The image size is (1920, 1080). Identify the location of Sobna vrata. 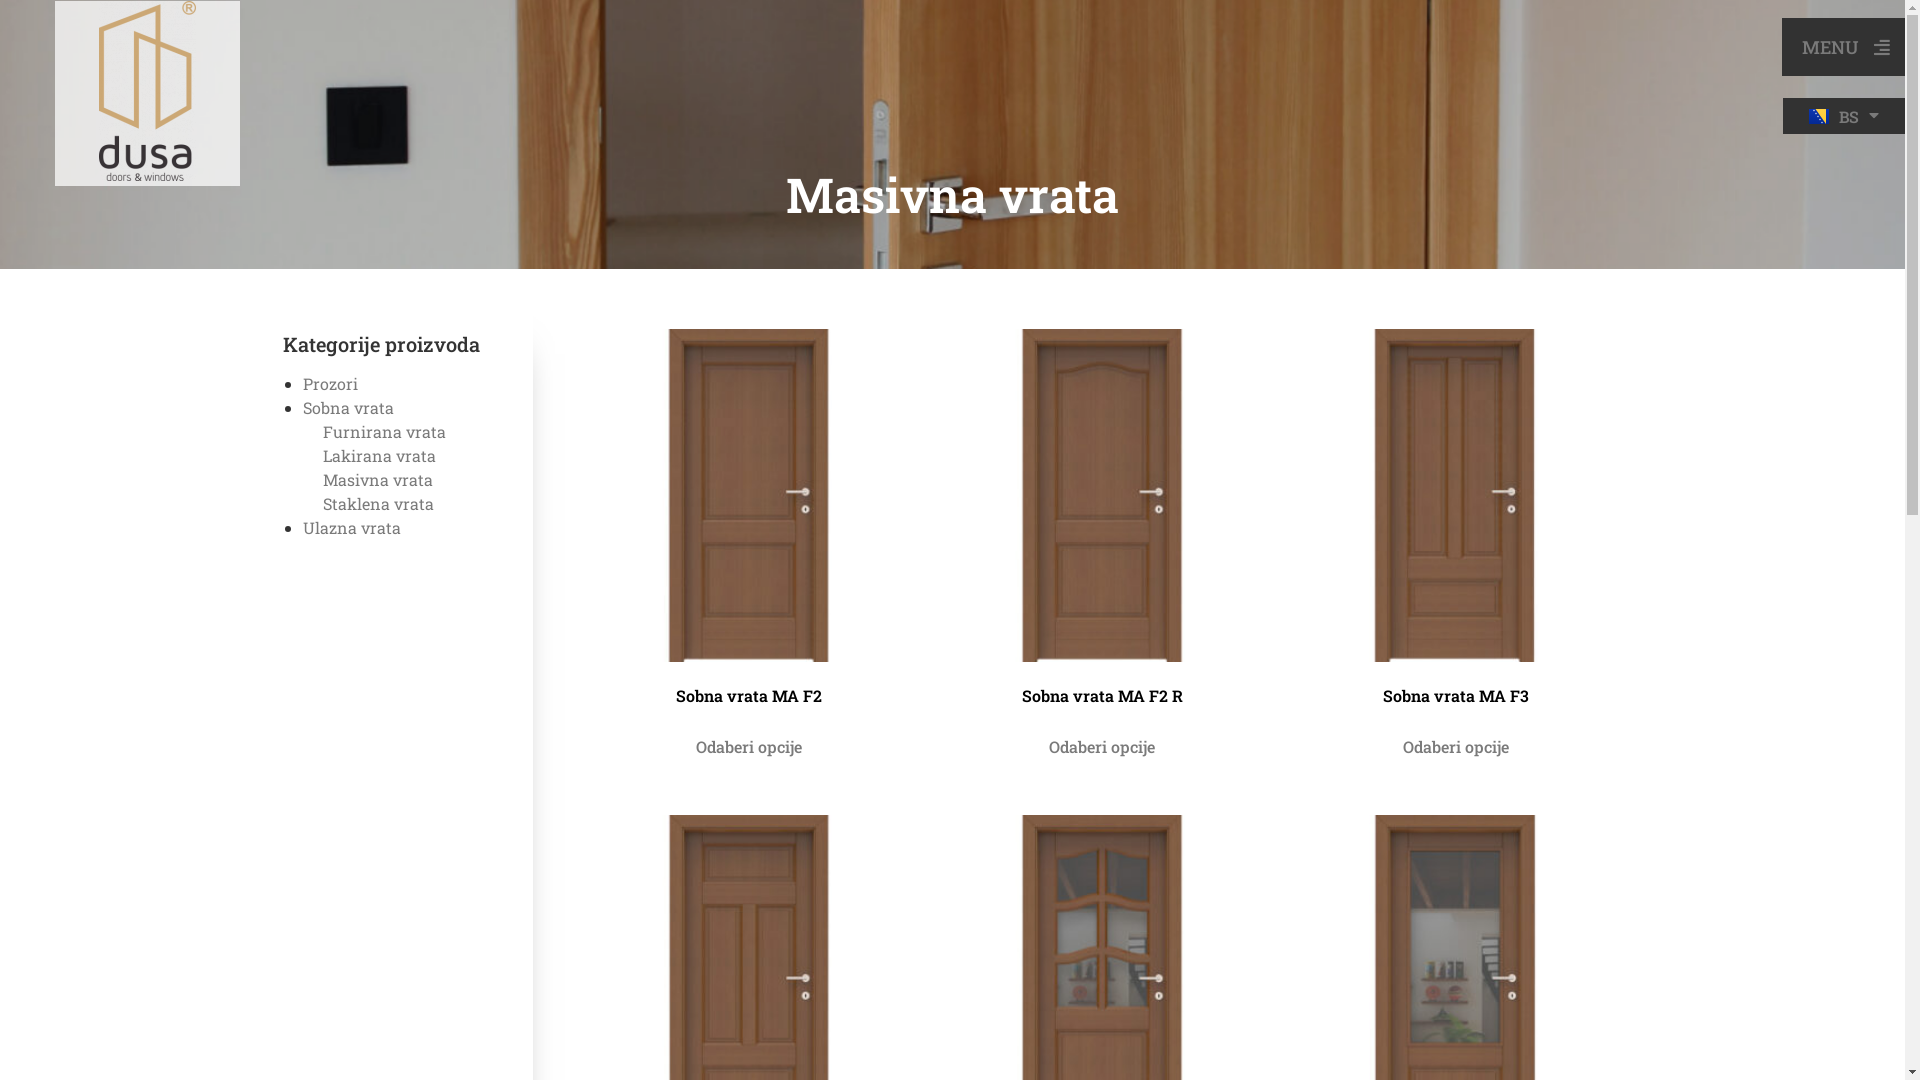
(348, 408).